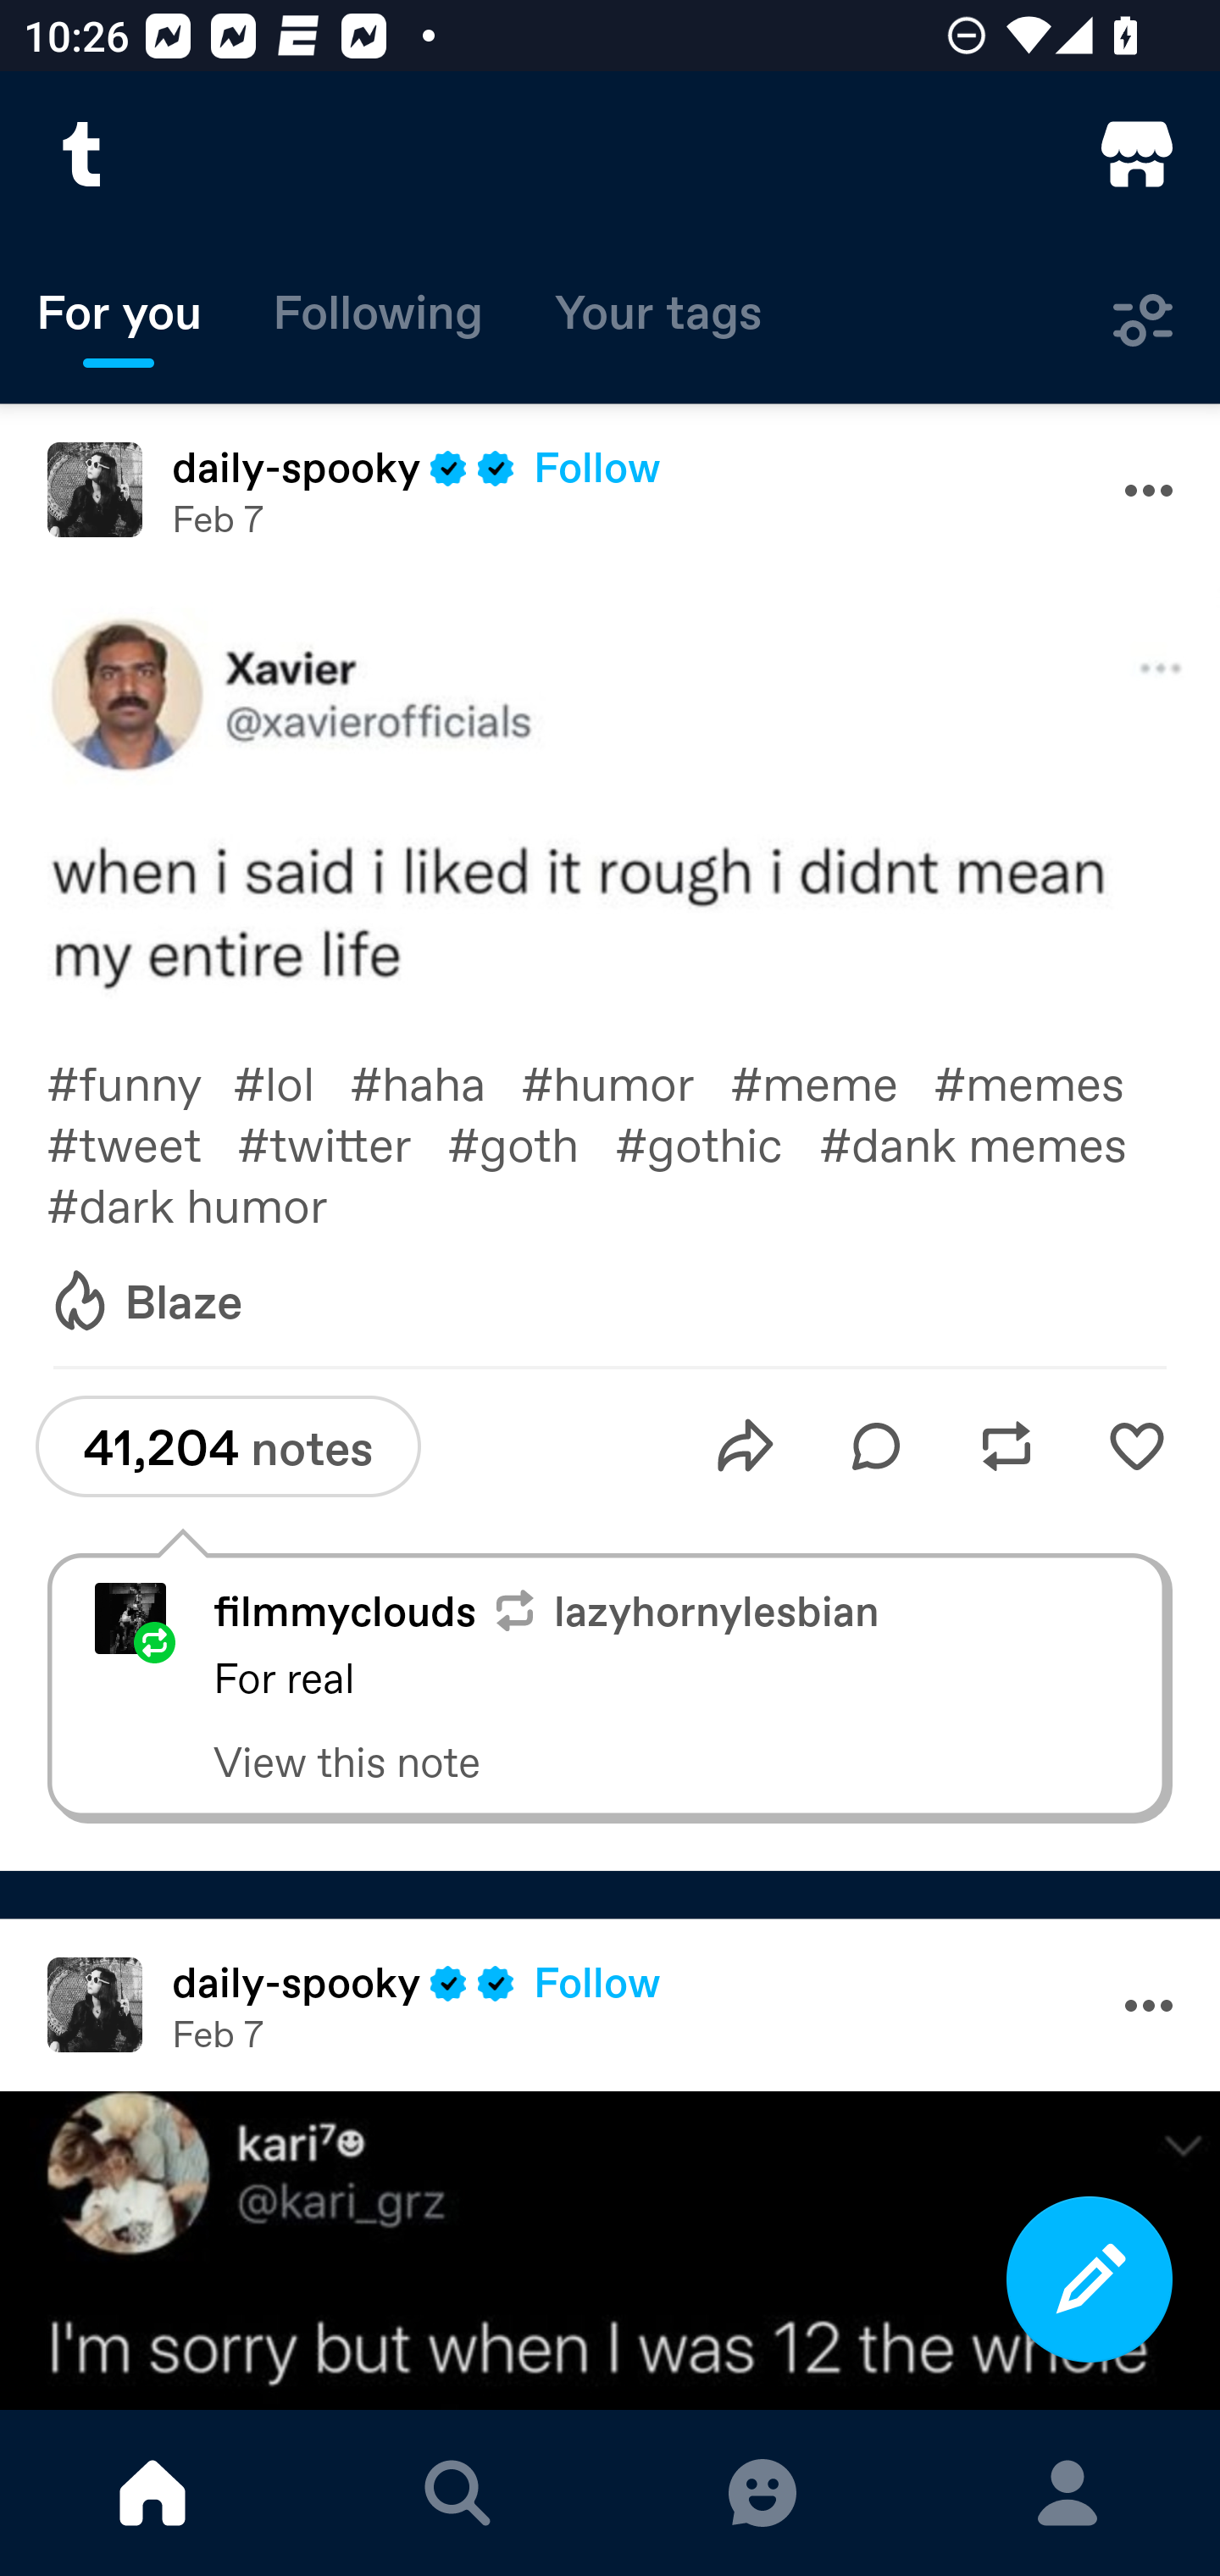  Describe the element at coordinates (1136, 1446) in the screenshot. I see `Like` at that location.